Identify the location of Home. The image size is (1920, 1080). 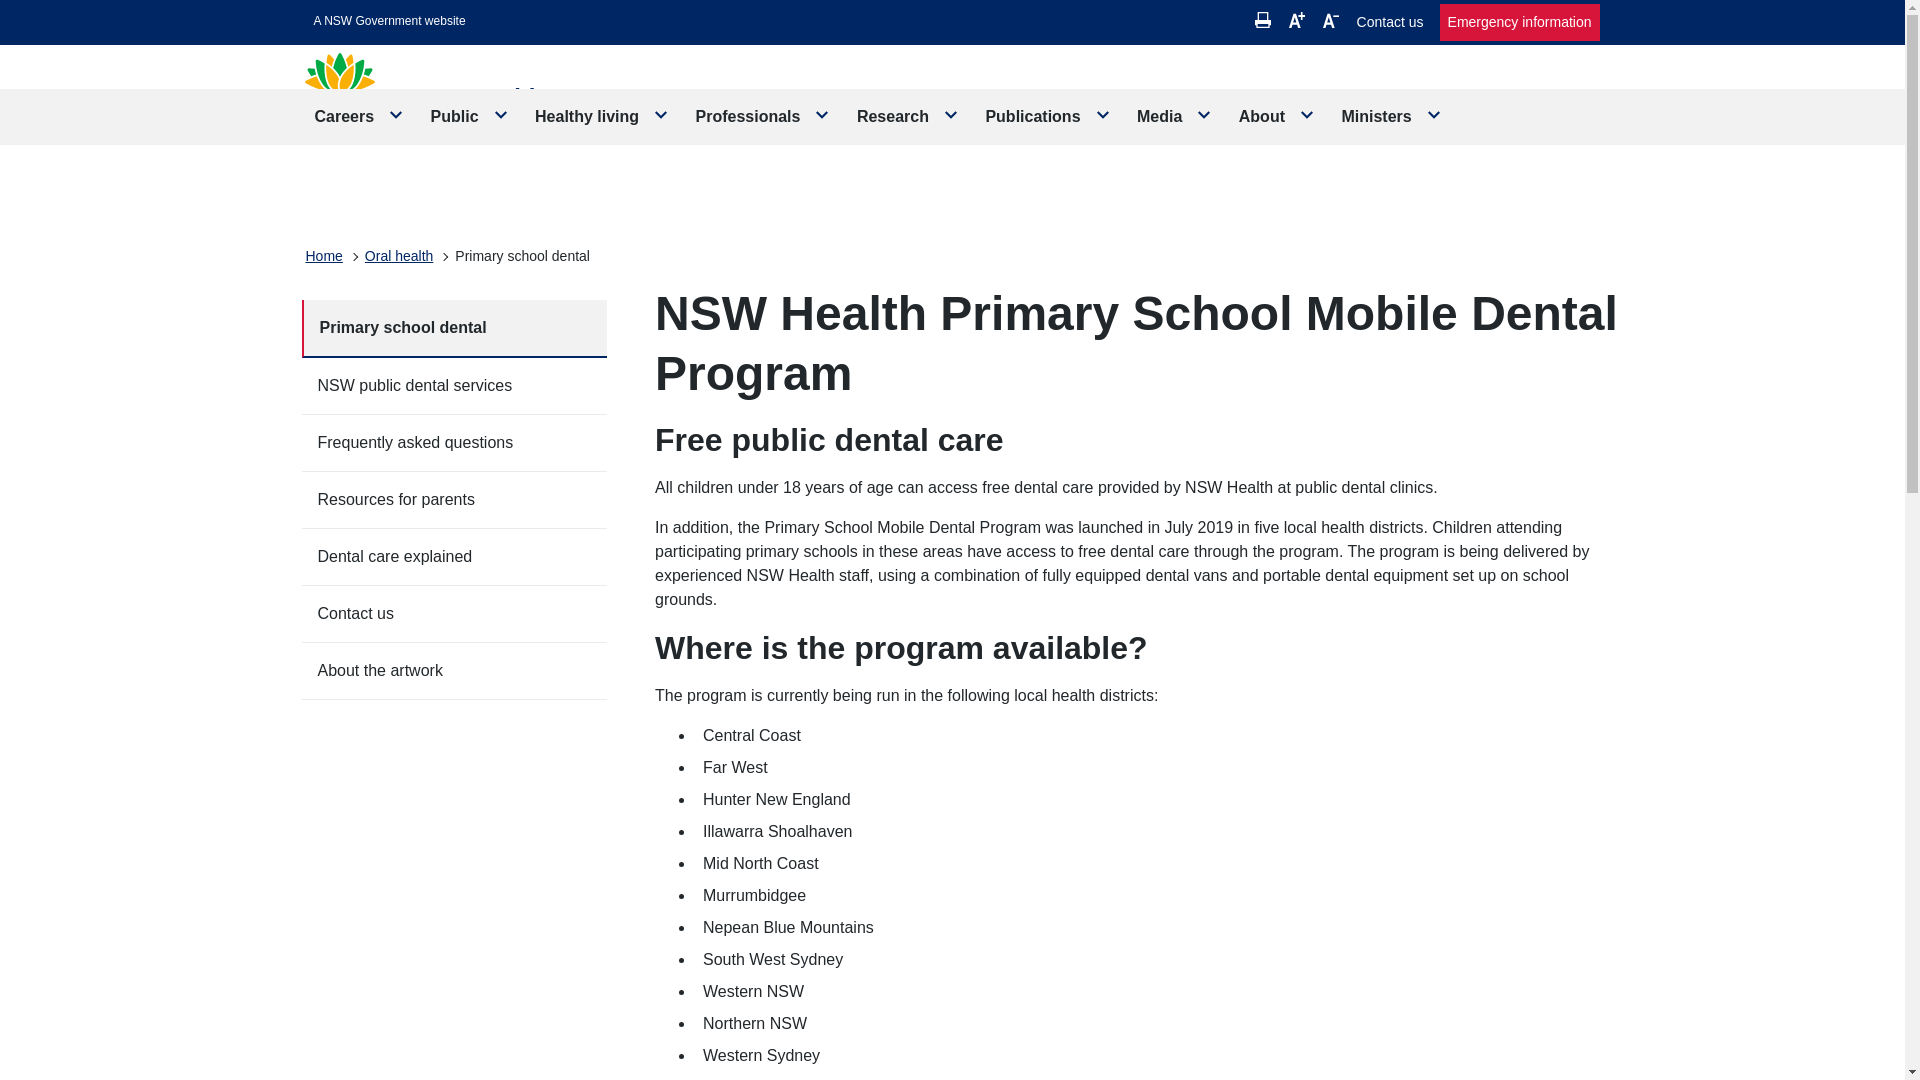
(324, 256).